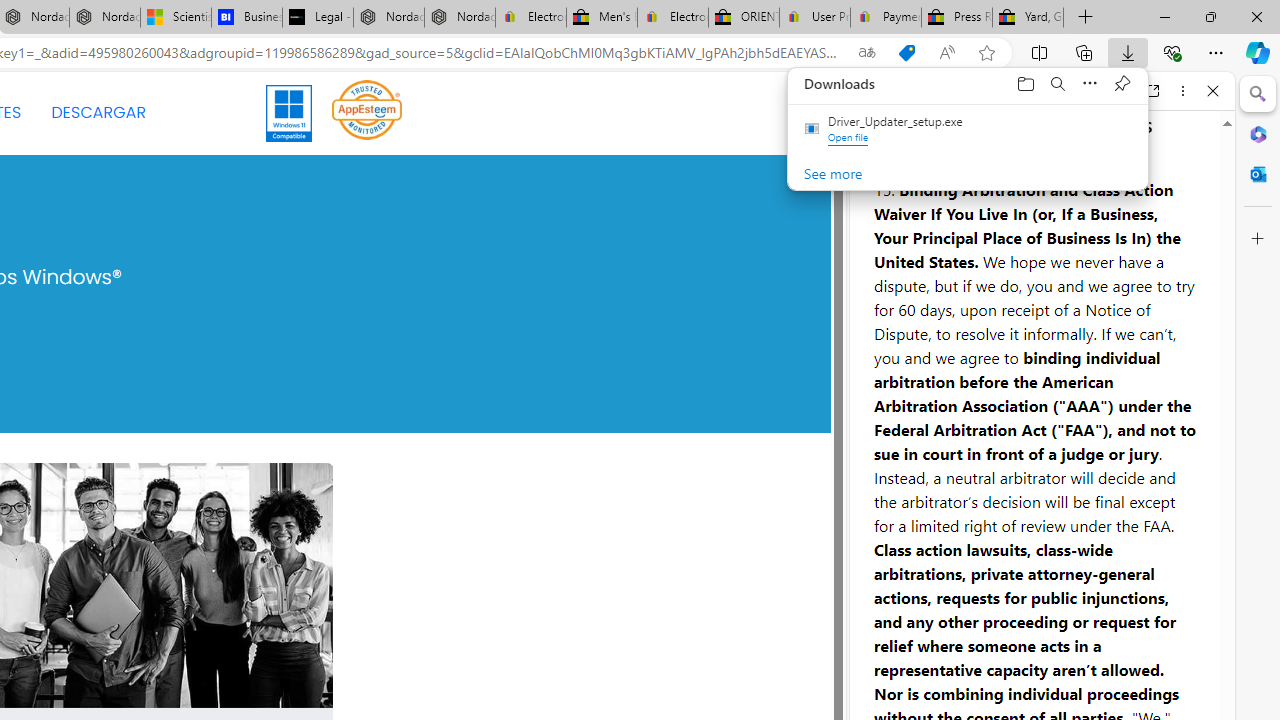  Describe the element at coordinates (1074, 83) in the screenshot. I see `Downloads` at that location.